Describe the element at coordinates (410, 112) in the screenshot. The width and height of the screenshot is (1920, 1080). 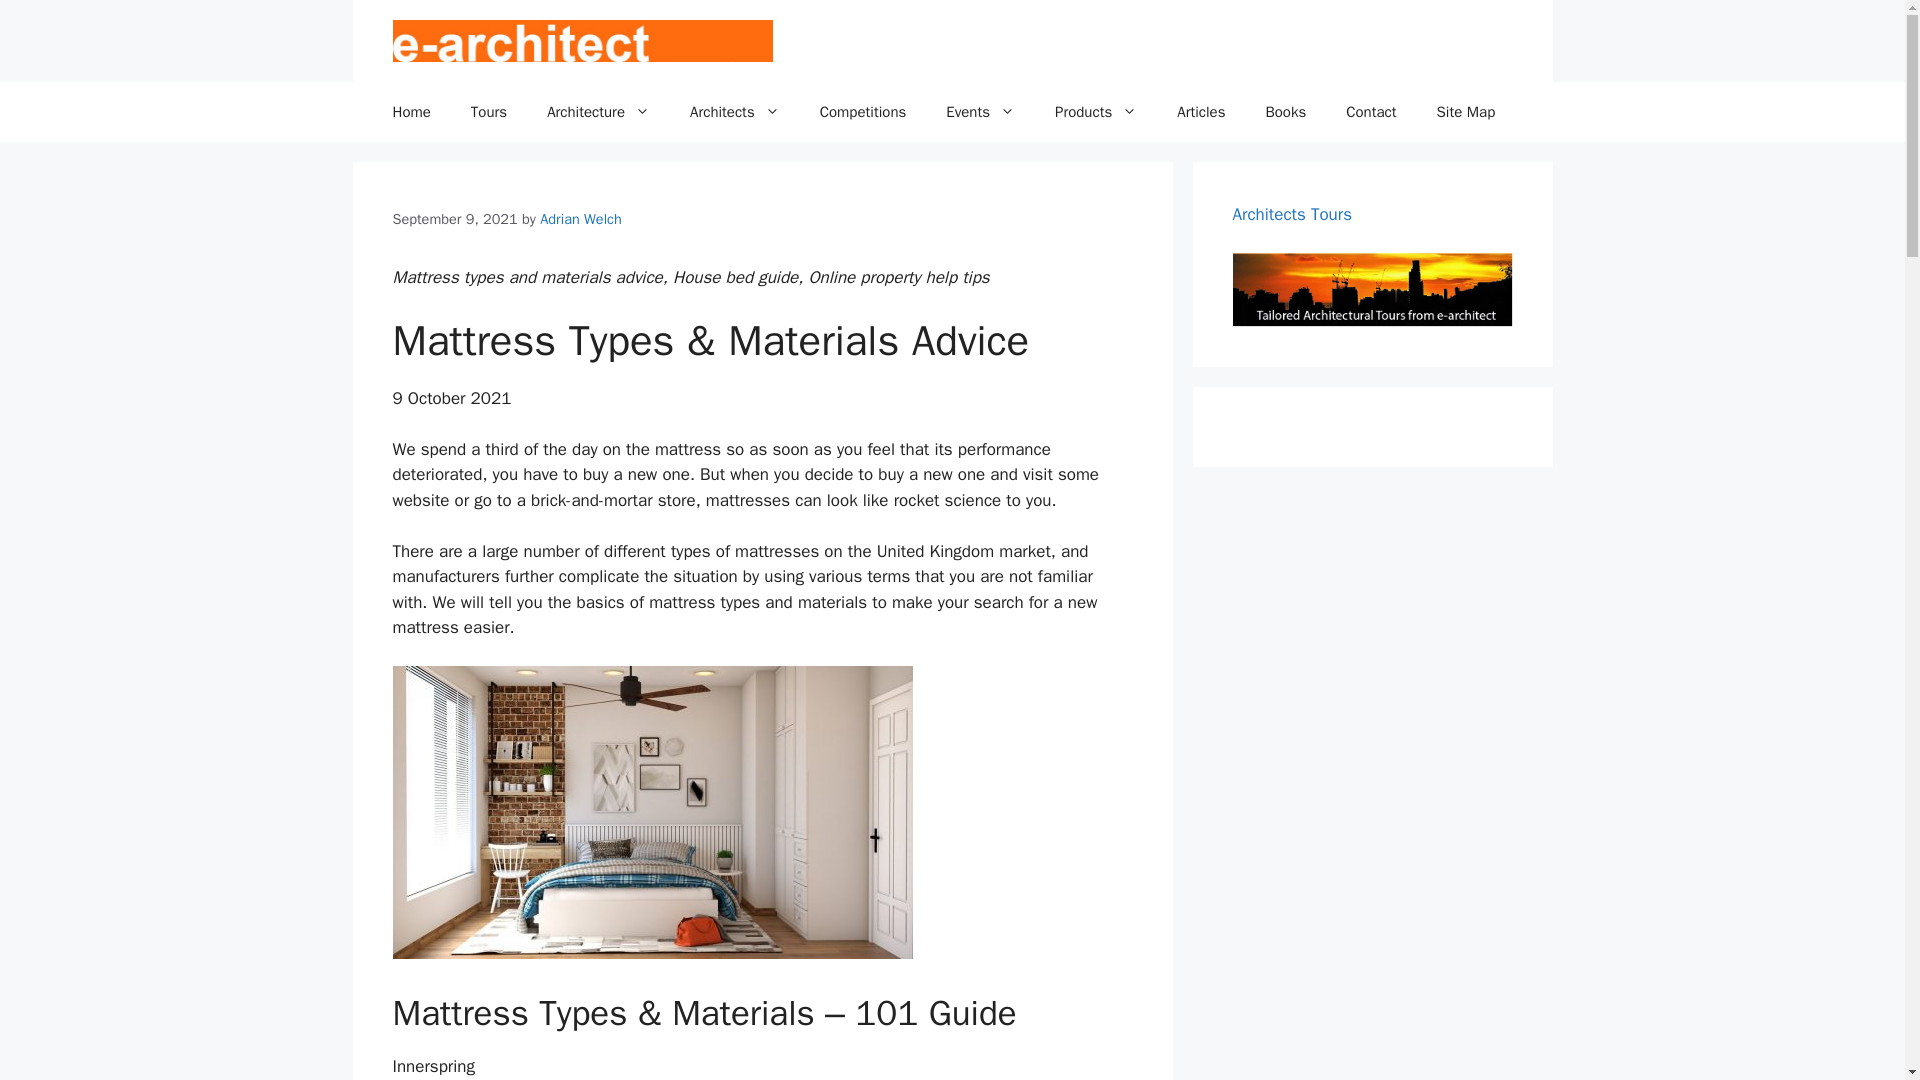
I see `Home` at that location.